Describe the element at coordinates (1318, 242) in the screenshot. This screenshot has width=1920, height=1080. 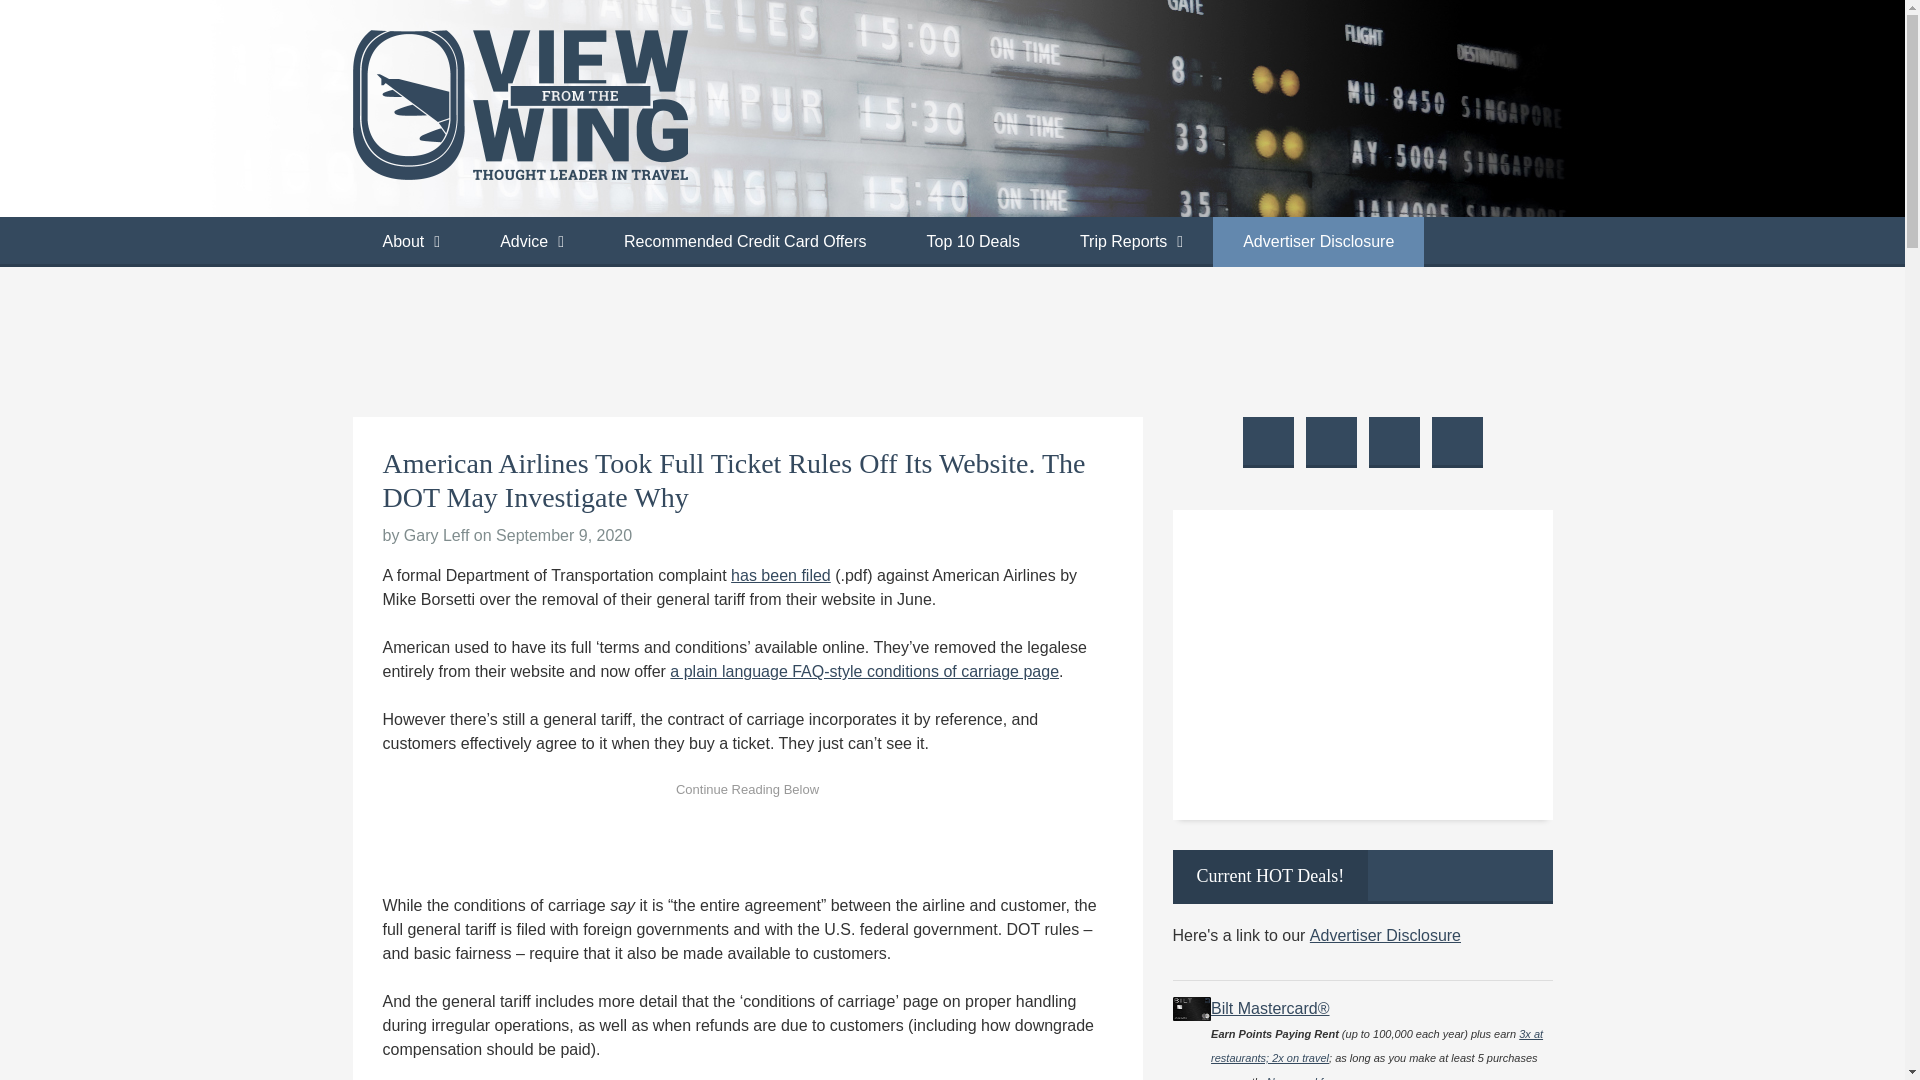
I see `Advertiser Disclosure` at that location.